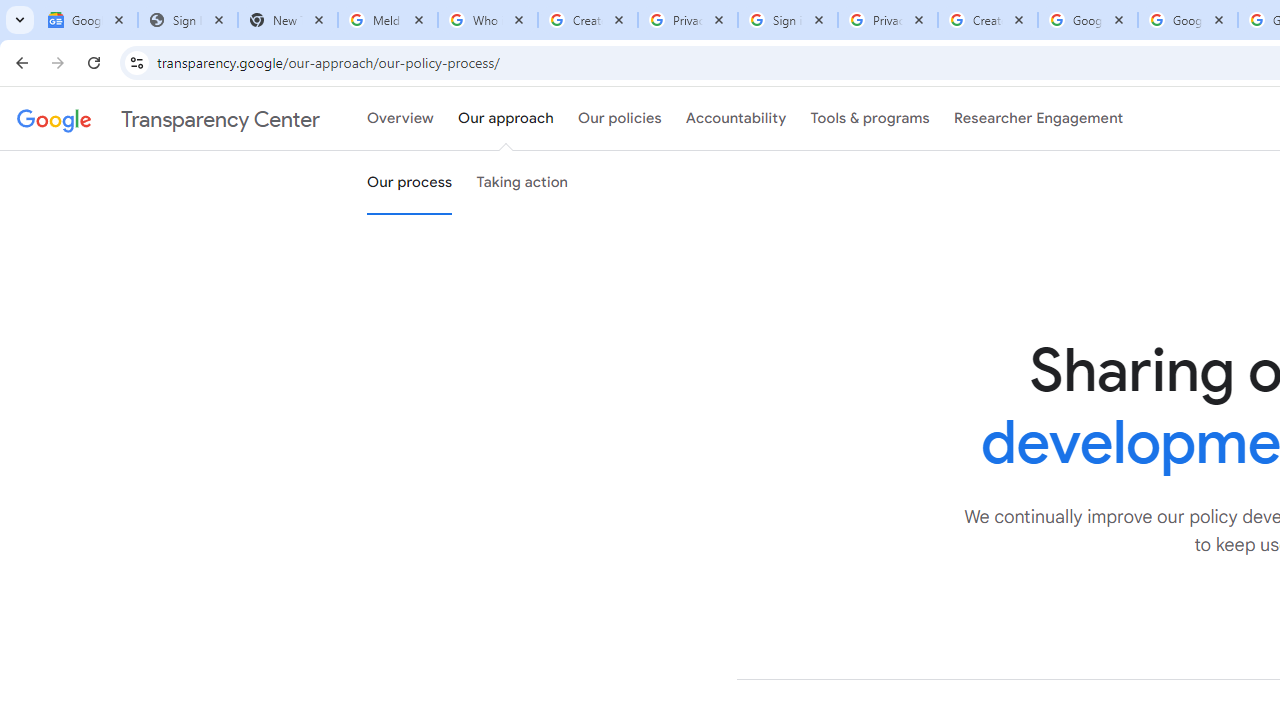  What do you see at coordinates (788, 20) in the screenshot?
I see `Sign in - Google Accounts` at bounding box center [788, 20].